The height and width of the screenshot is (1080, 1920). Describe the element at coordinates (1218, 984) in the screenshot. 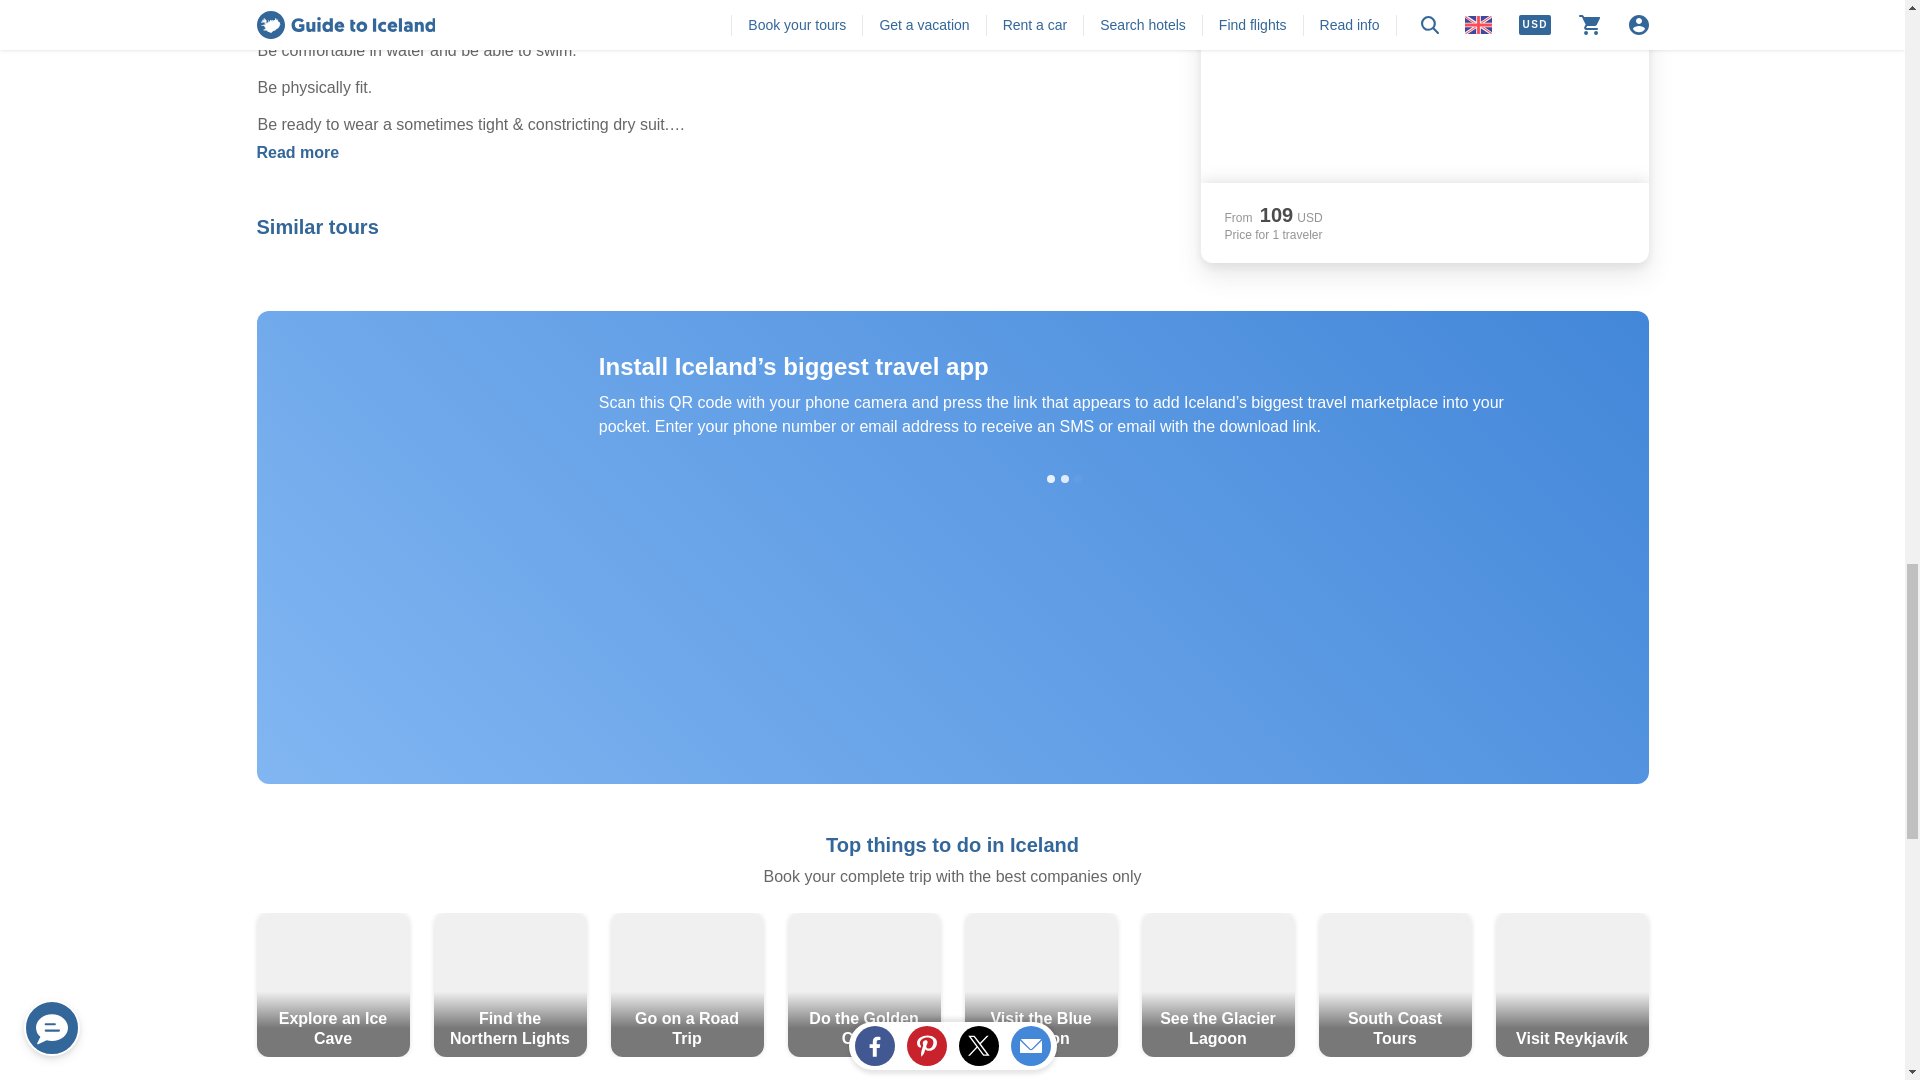

I see `See the Glacier Lagoon` at that location.